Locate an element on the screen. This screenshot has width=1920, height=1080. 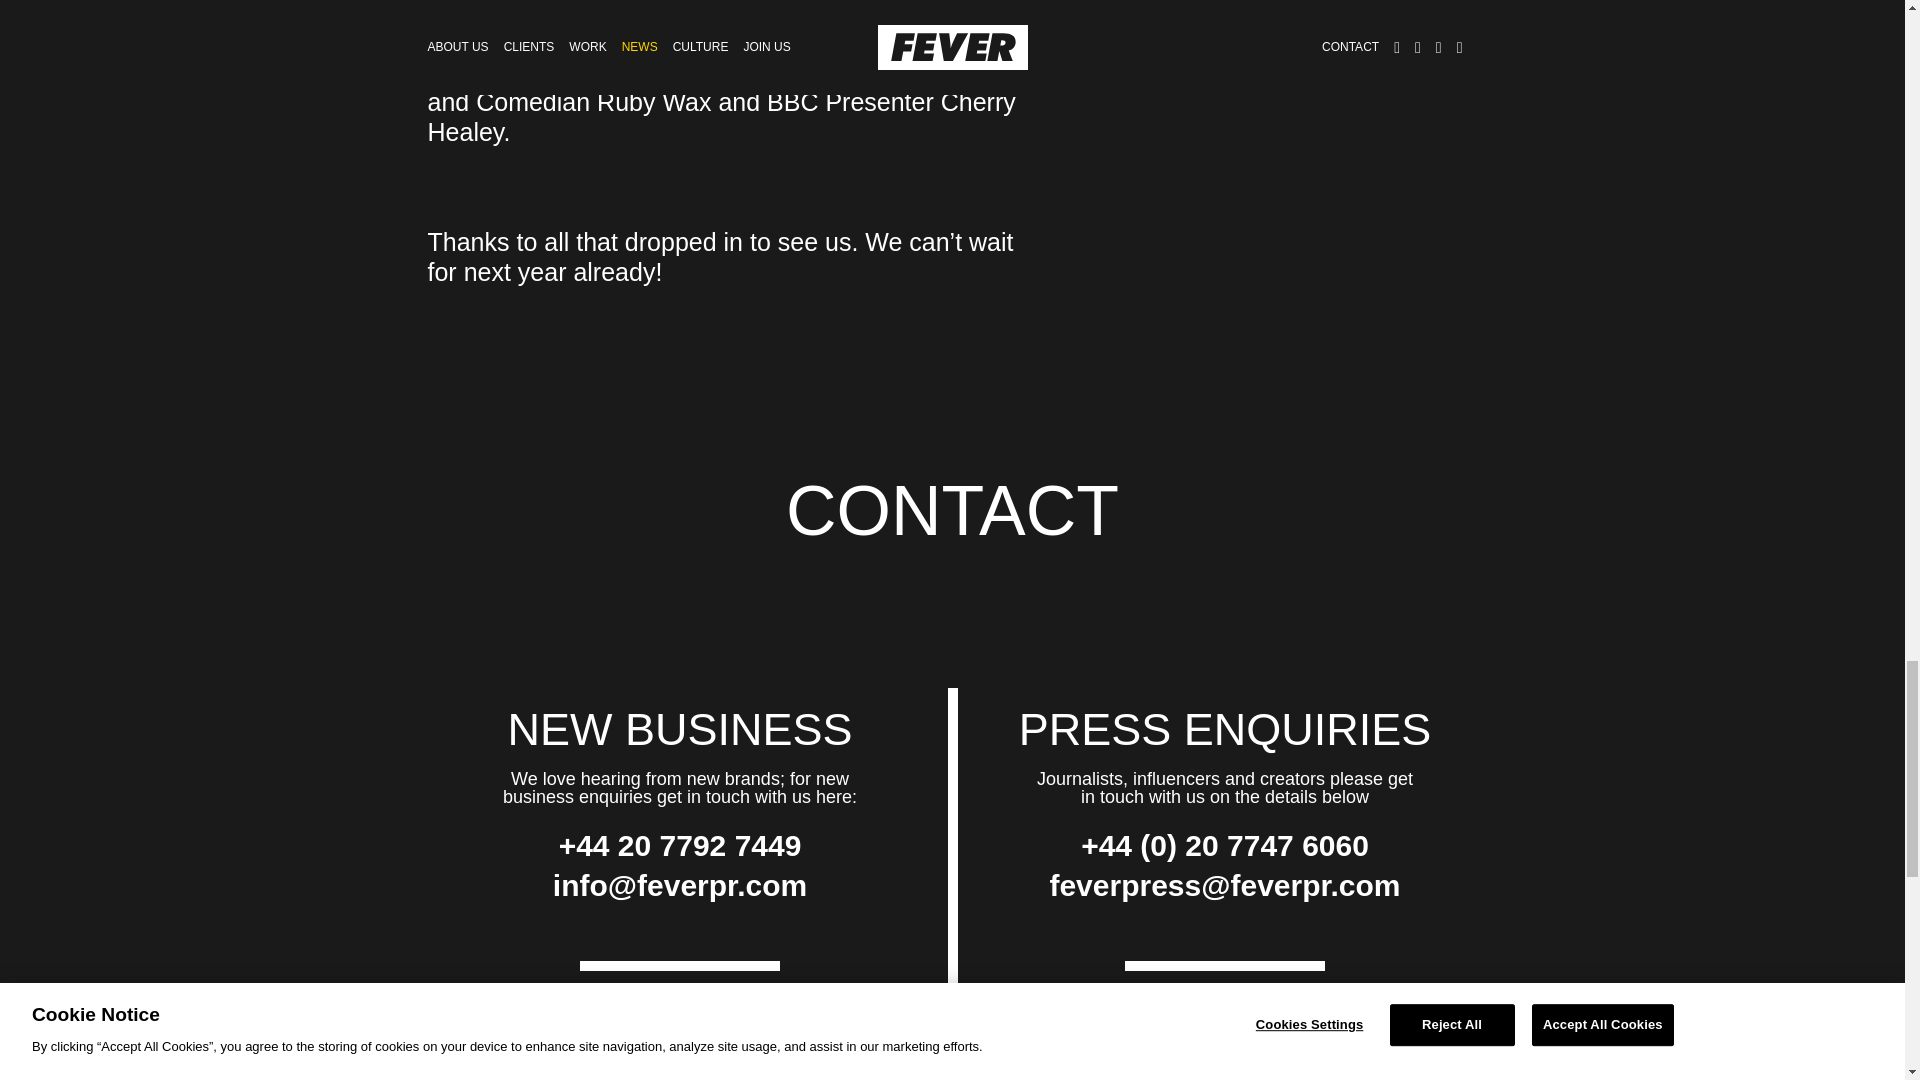
BritMums Live! is located at coordinates (510, 42).